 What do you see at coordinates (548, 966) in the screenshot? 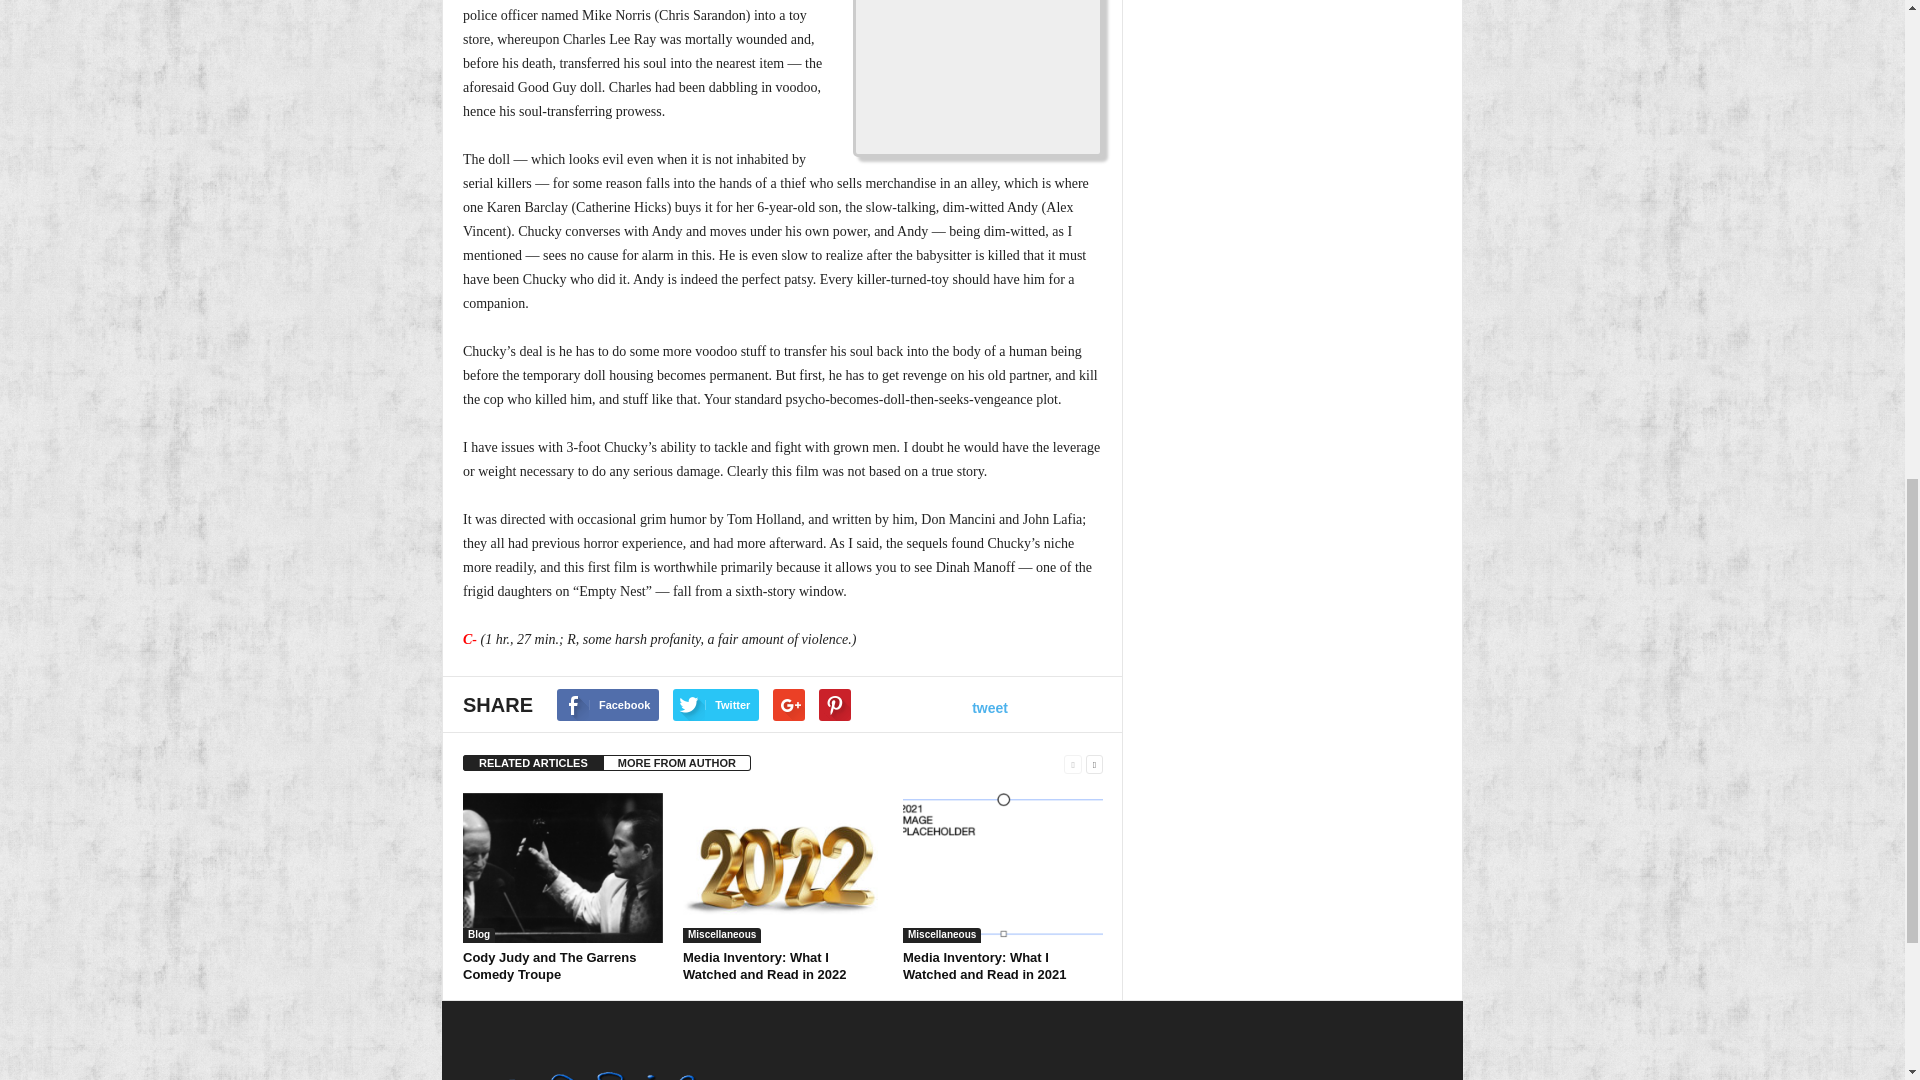
I see `Cody Judy and The Garrens Comedy Troupe` at bounding box center [548, 966].